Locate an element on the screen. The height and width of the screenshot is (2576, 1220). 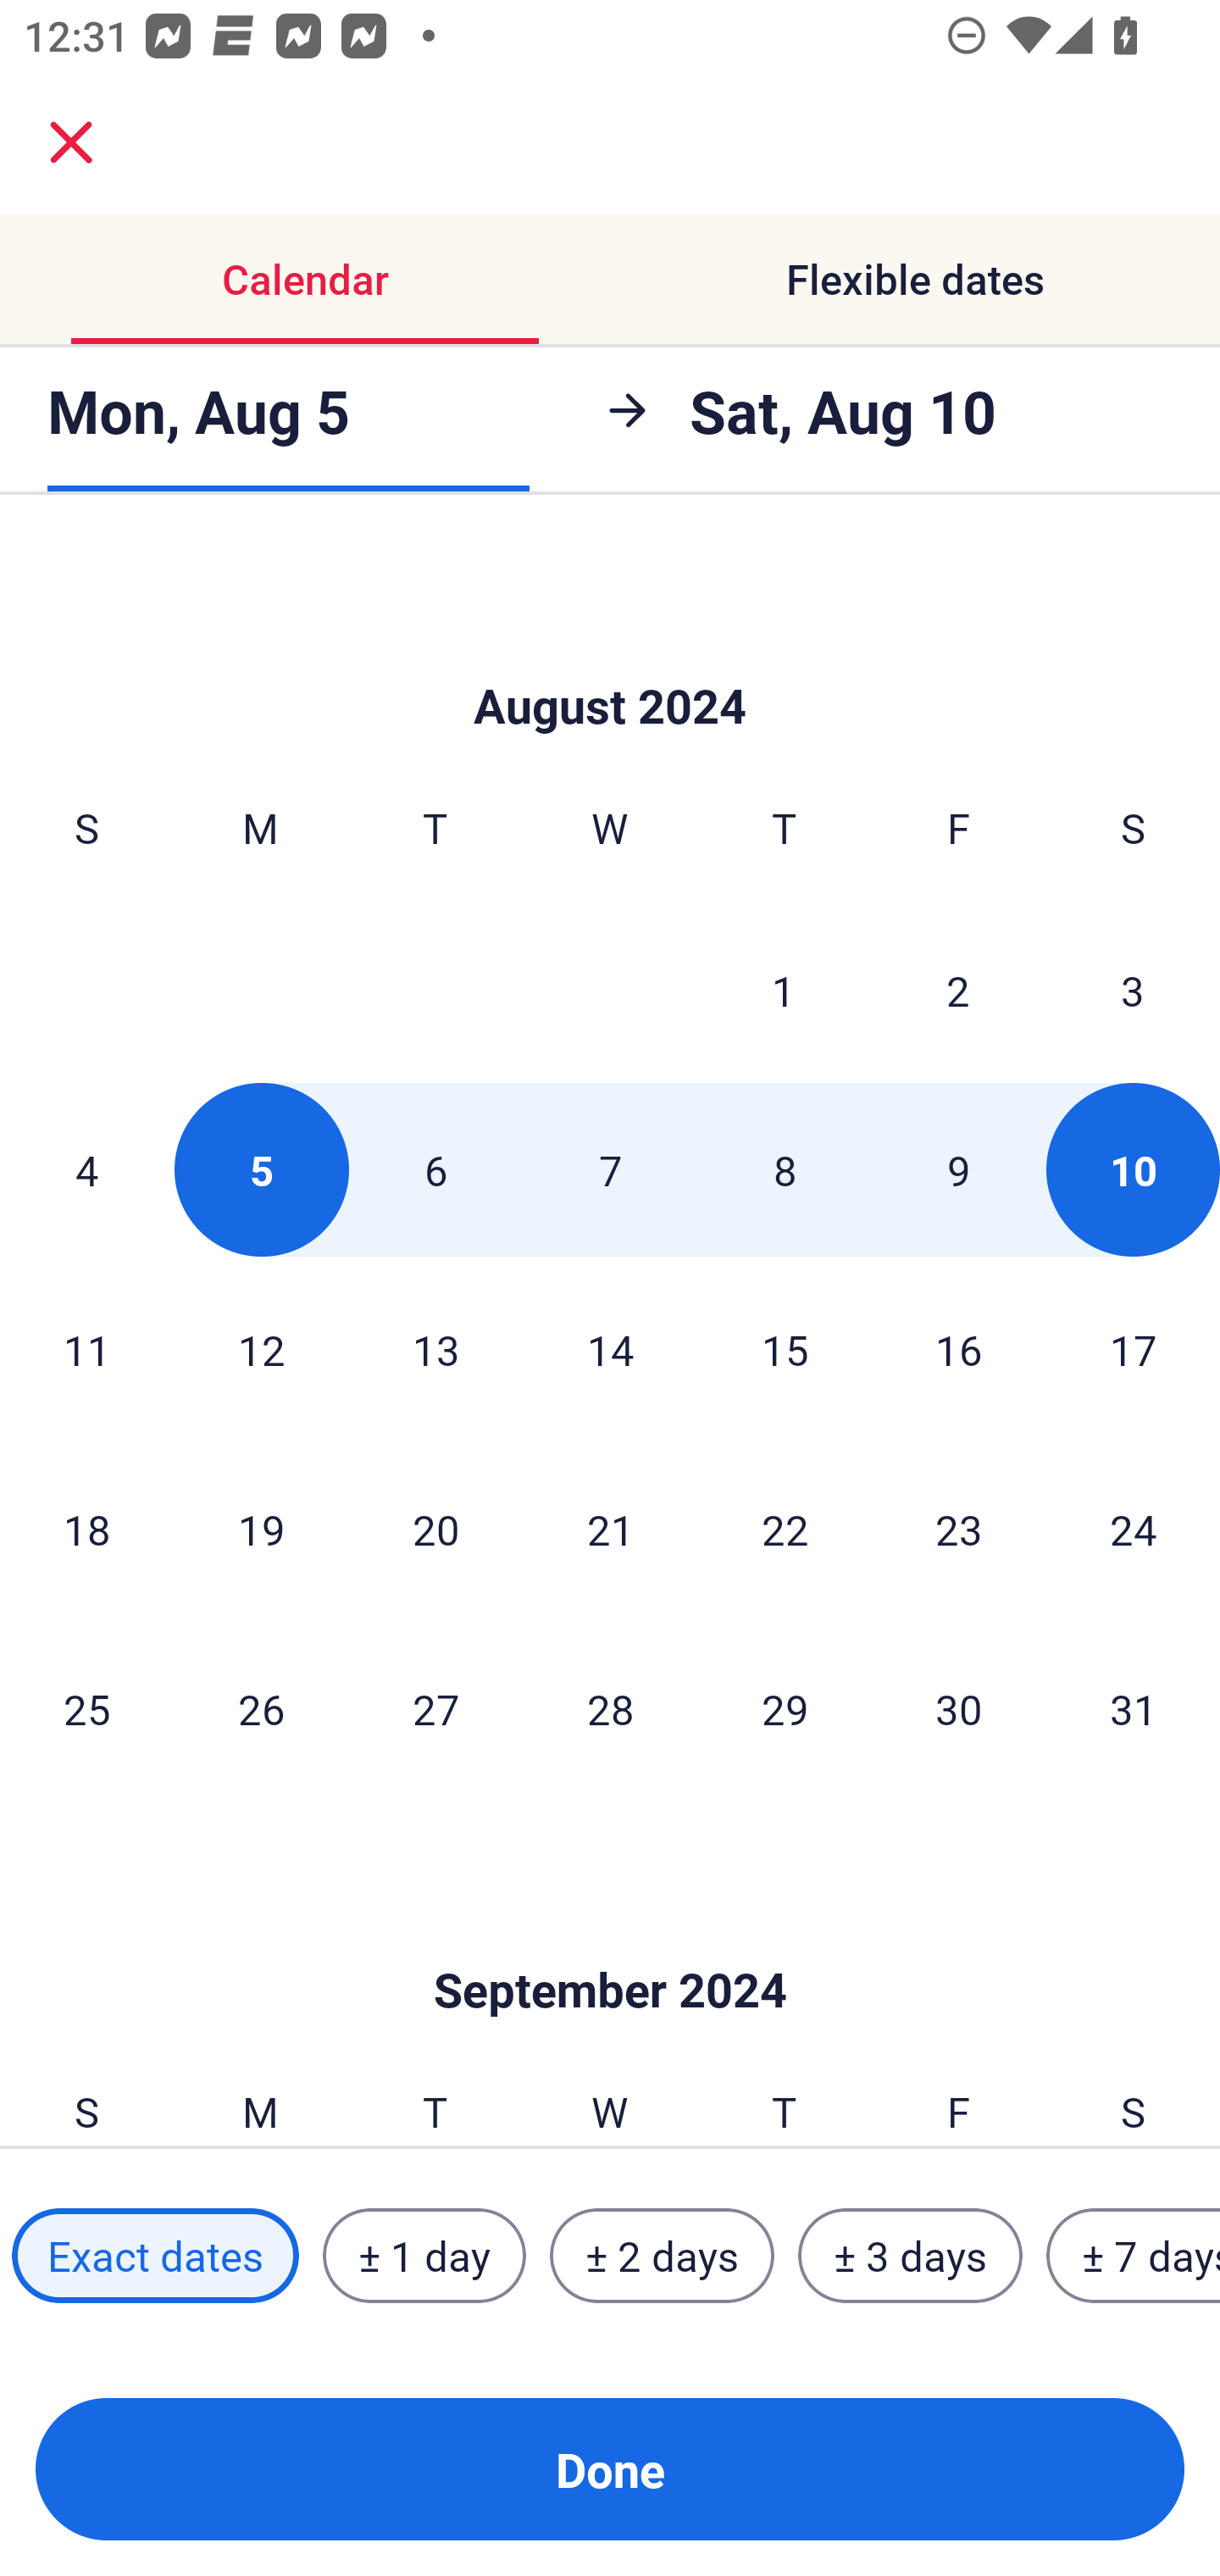
29 Thursday, August 29, 2024 is located at coordinates (785, 1708).